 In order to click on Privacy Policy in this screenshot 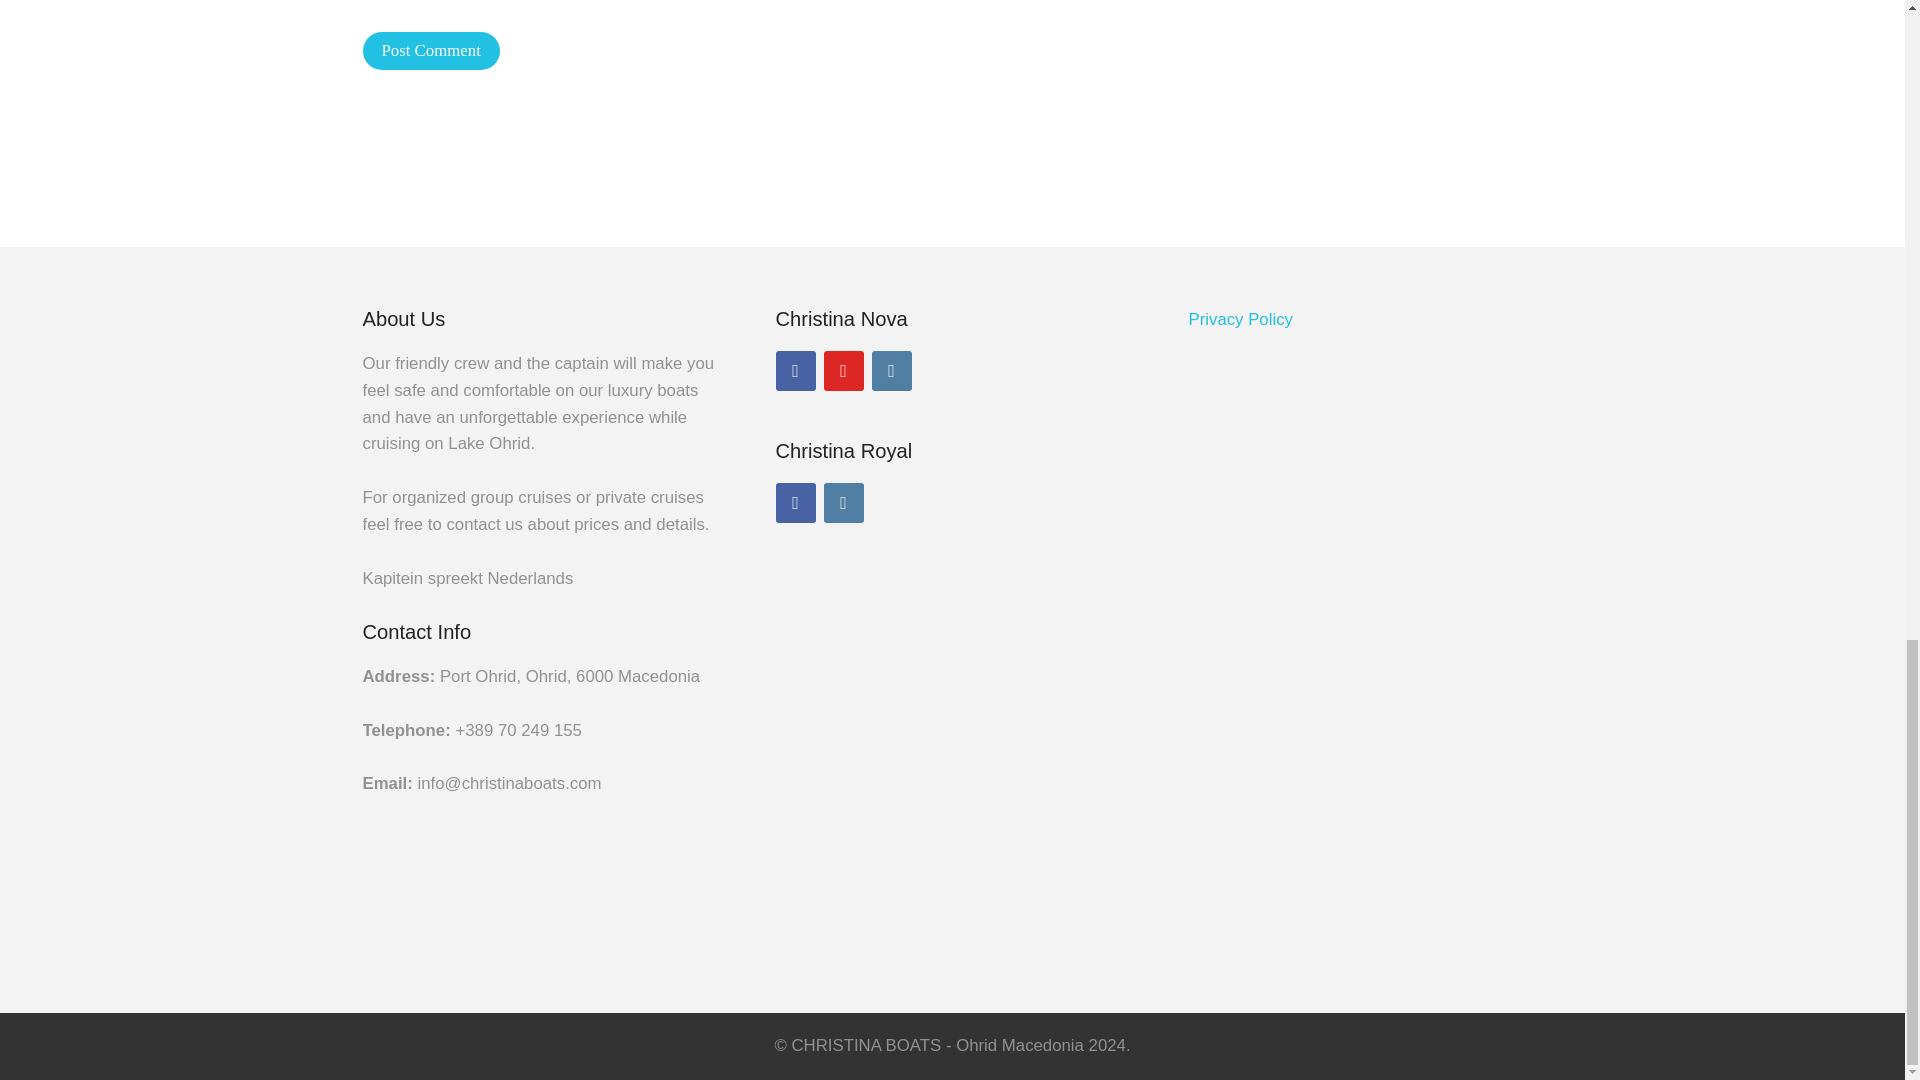, I will do `click(1240, 319)`.